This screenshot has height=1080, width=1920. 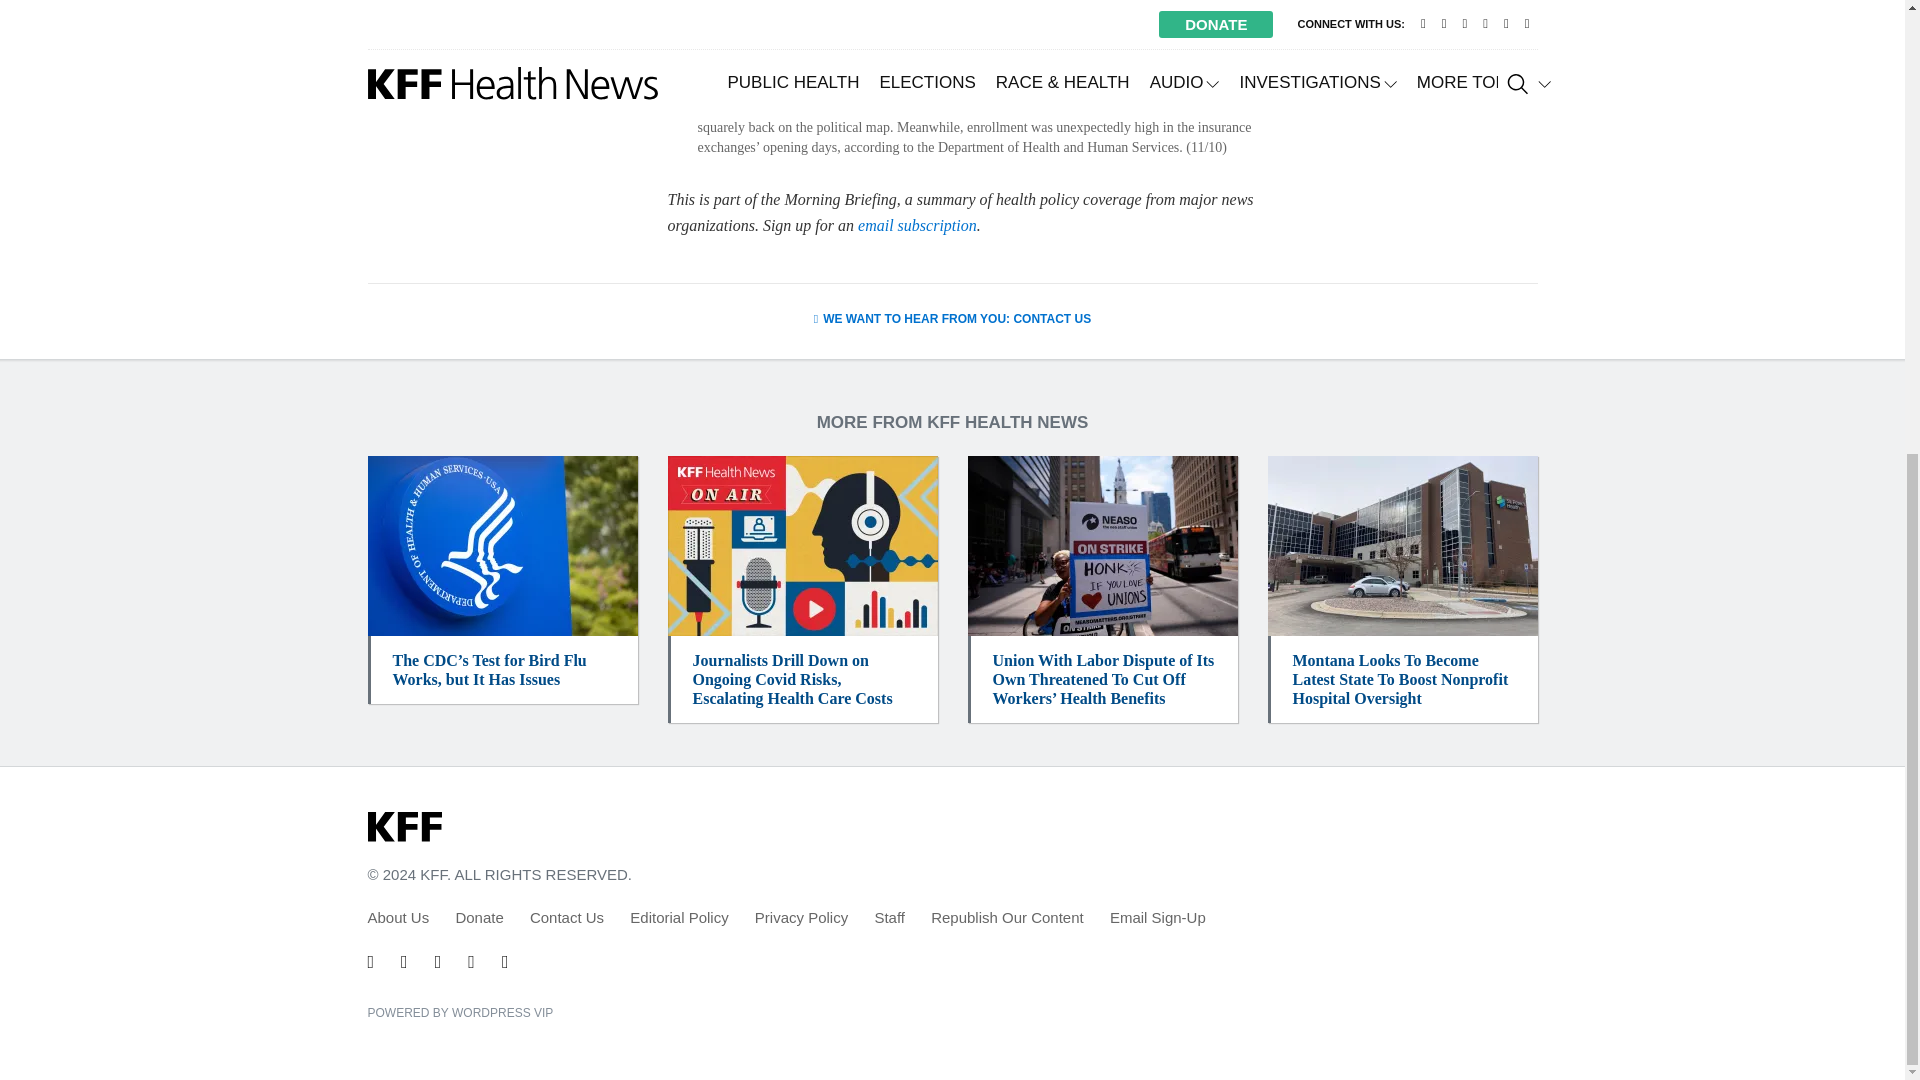 I want to click on KFF, so click(x=404, y=828).